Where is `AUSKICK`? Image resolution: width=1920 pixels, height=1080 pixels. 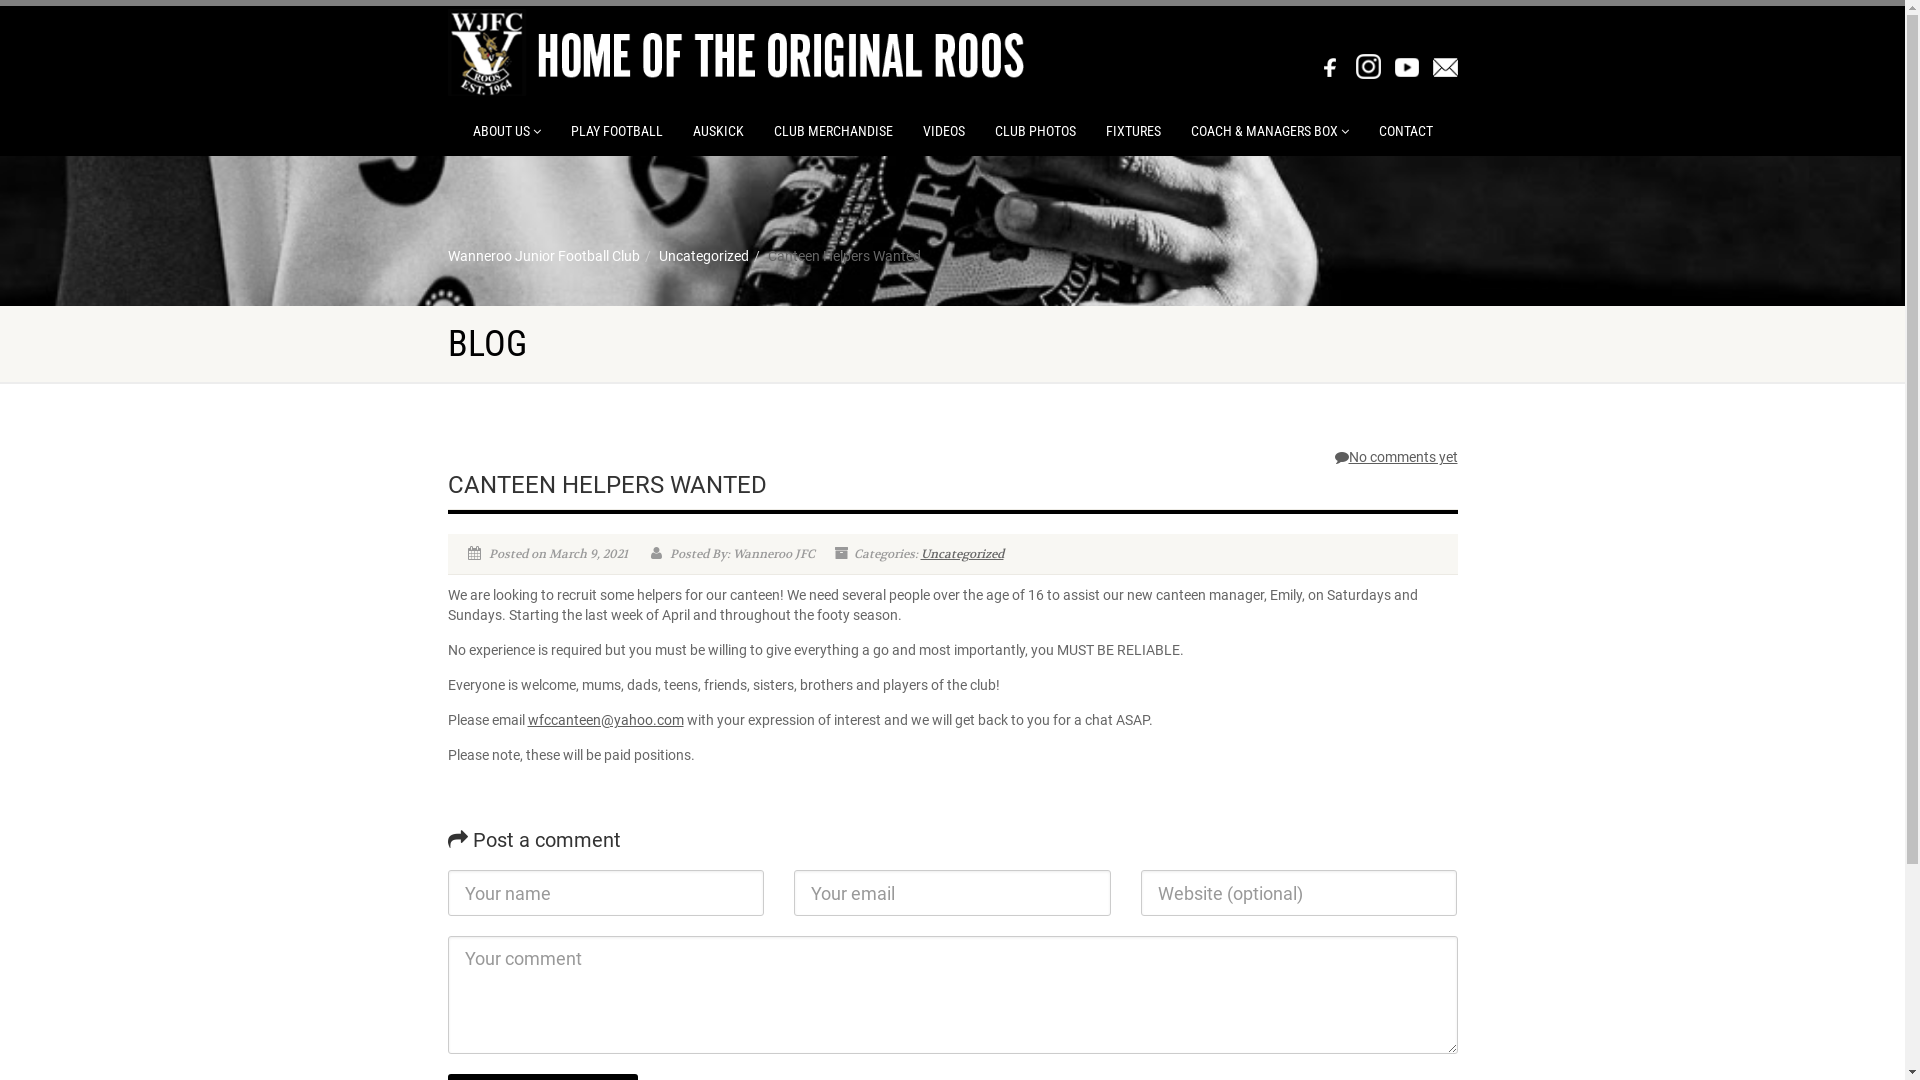
AUSKICK is located at coordinates (718, 130).